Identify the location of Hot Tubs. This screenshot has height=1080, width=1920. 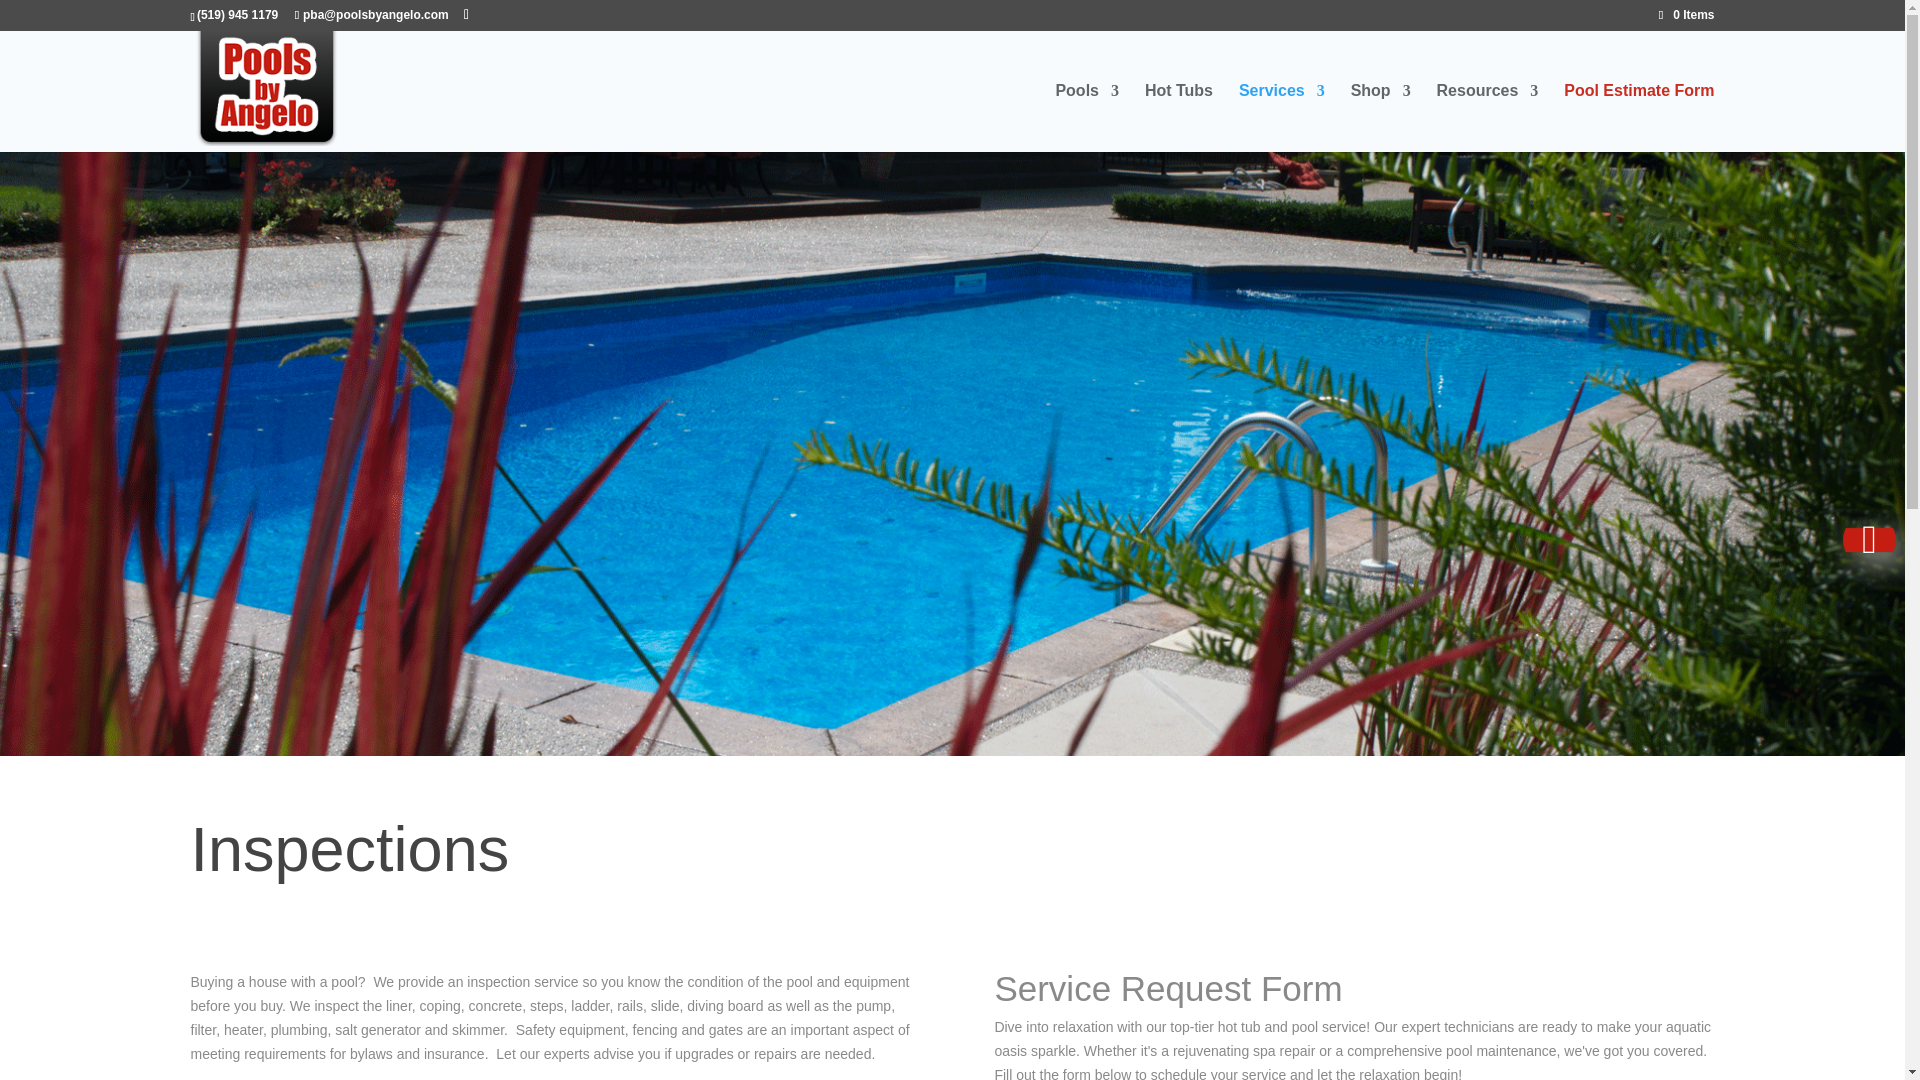
(1178, 118).